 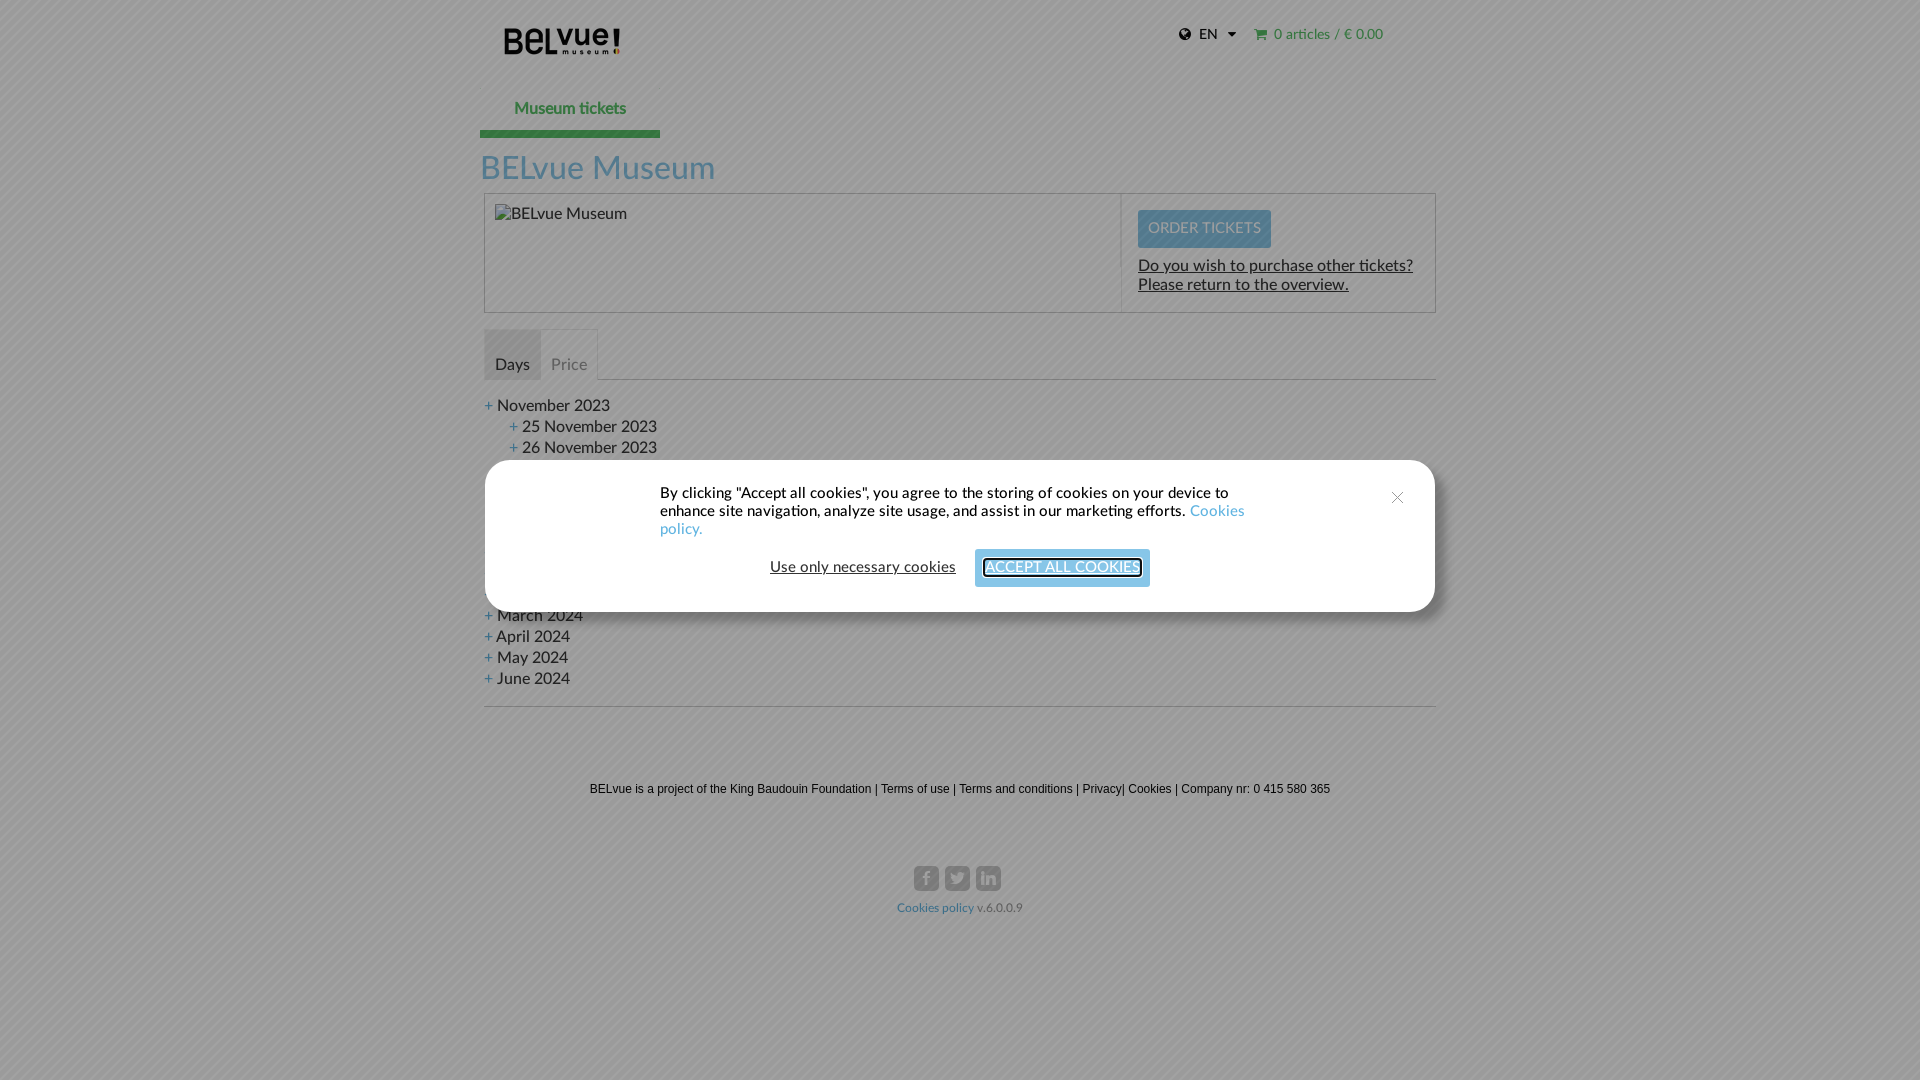 I want to click on Follow us on Twitter, so click(x=956, y=878).